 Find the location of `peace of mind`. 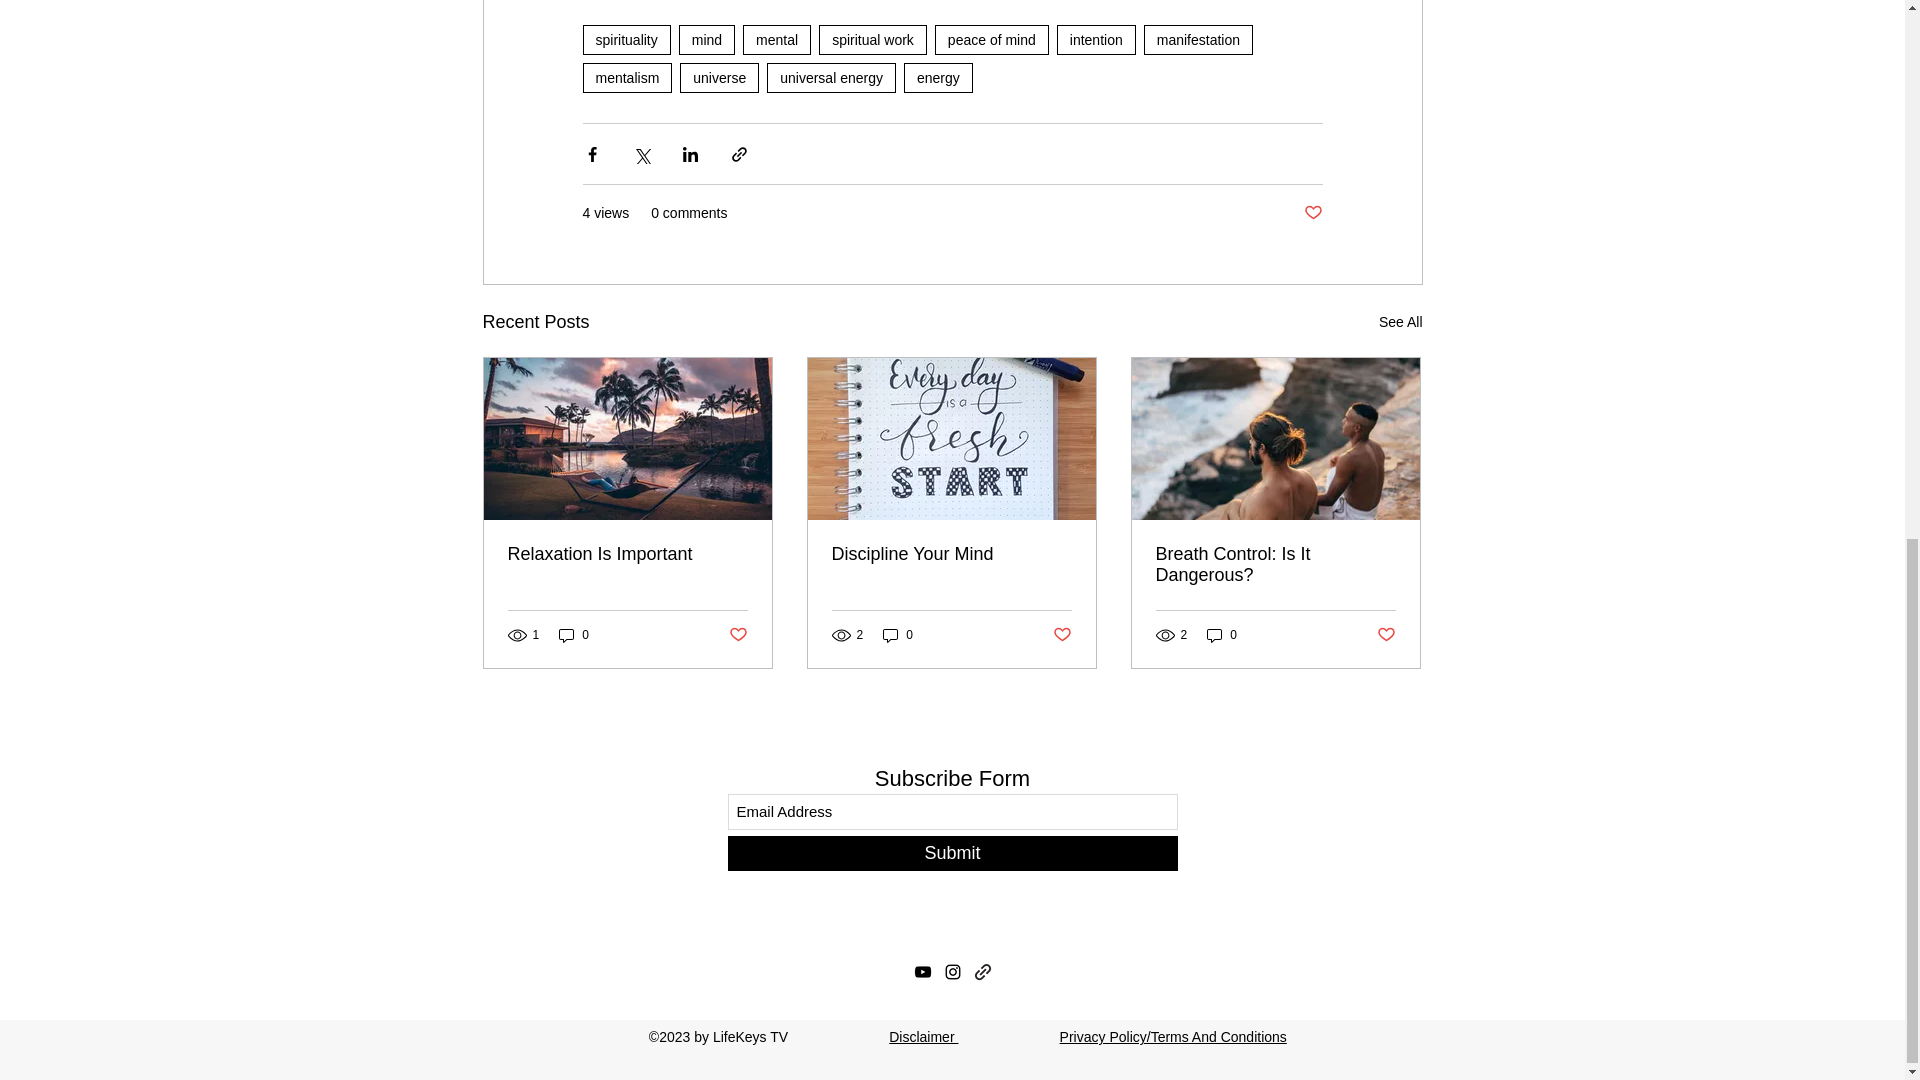

peace of mind is located at coordinates (992, 40).